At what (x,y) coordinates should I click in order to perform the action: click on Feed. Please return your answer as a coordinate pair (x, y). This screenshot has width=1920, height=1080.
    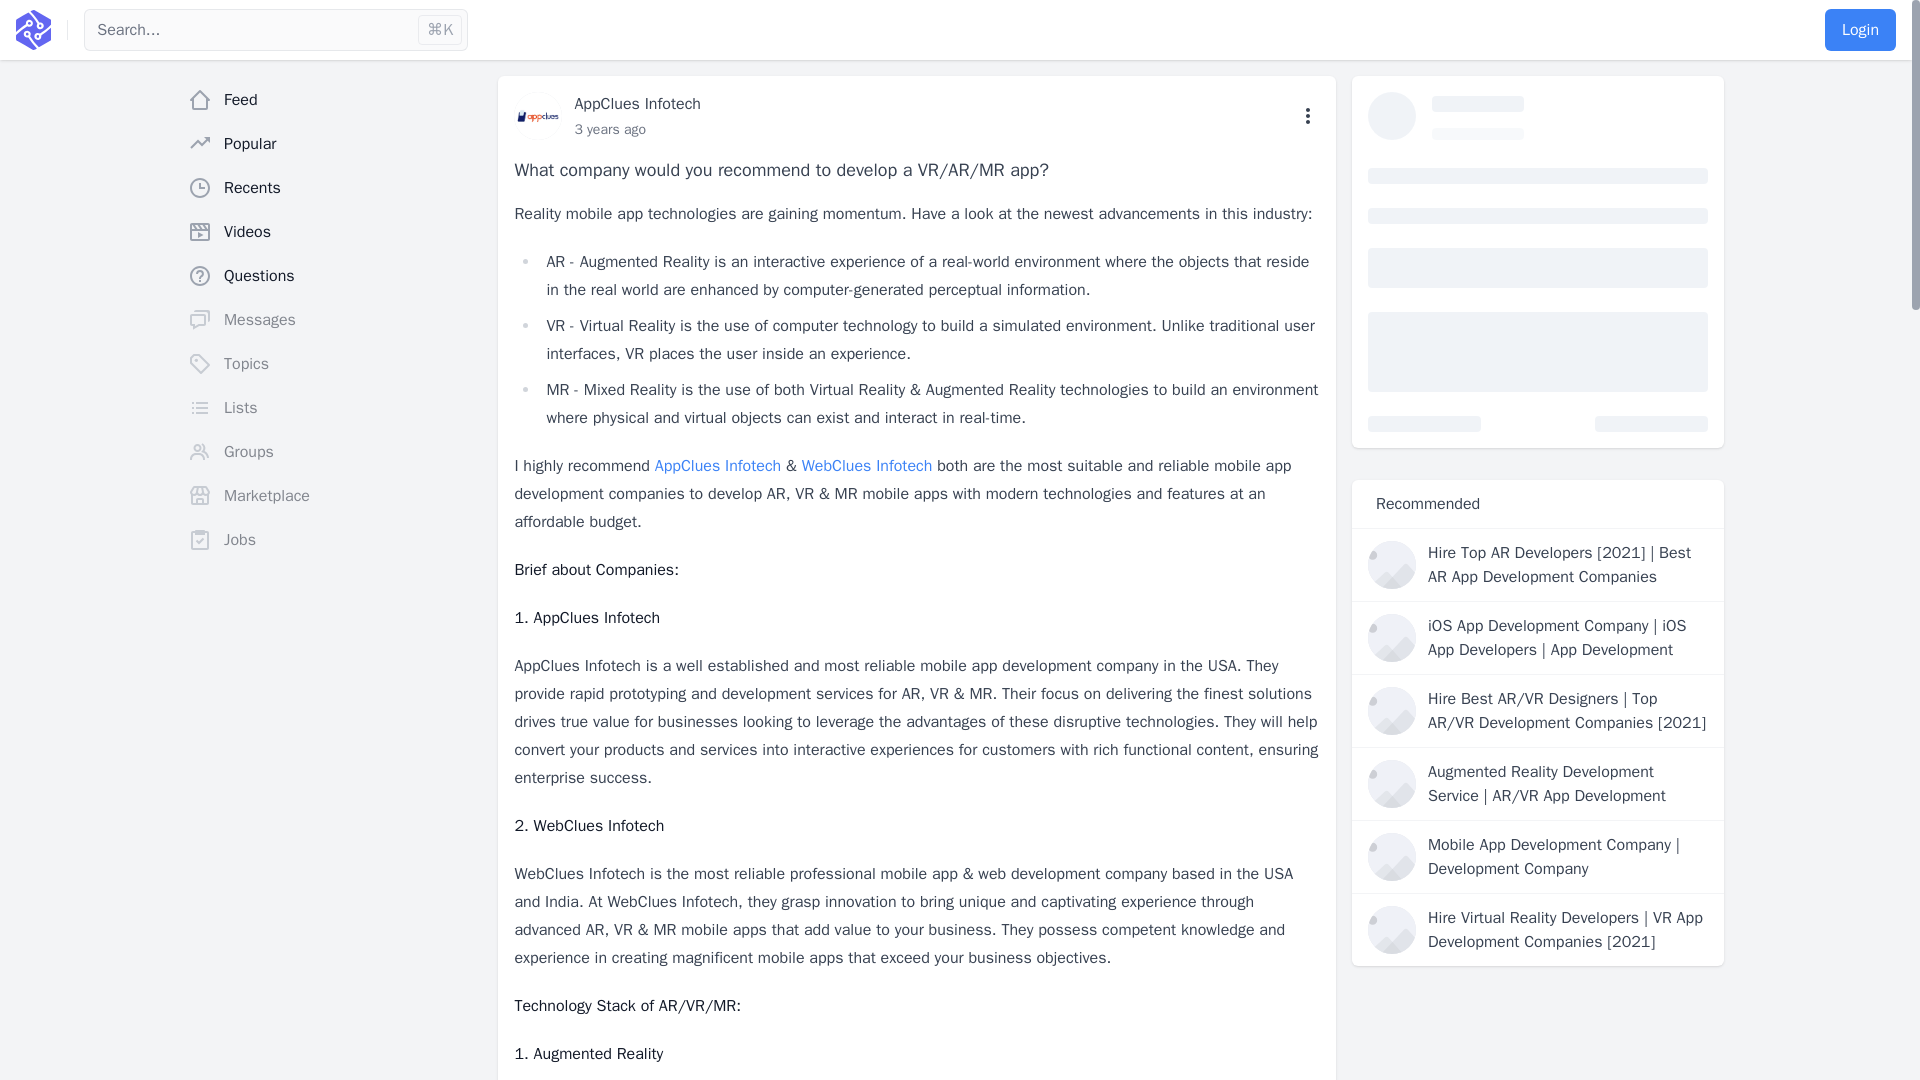
    Looking at the image, I should click on (334, 99).